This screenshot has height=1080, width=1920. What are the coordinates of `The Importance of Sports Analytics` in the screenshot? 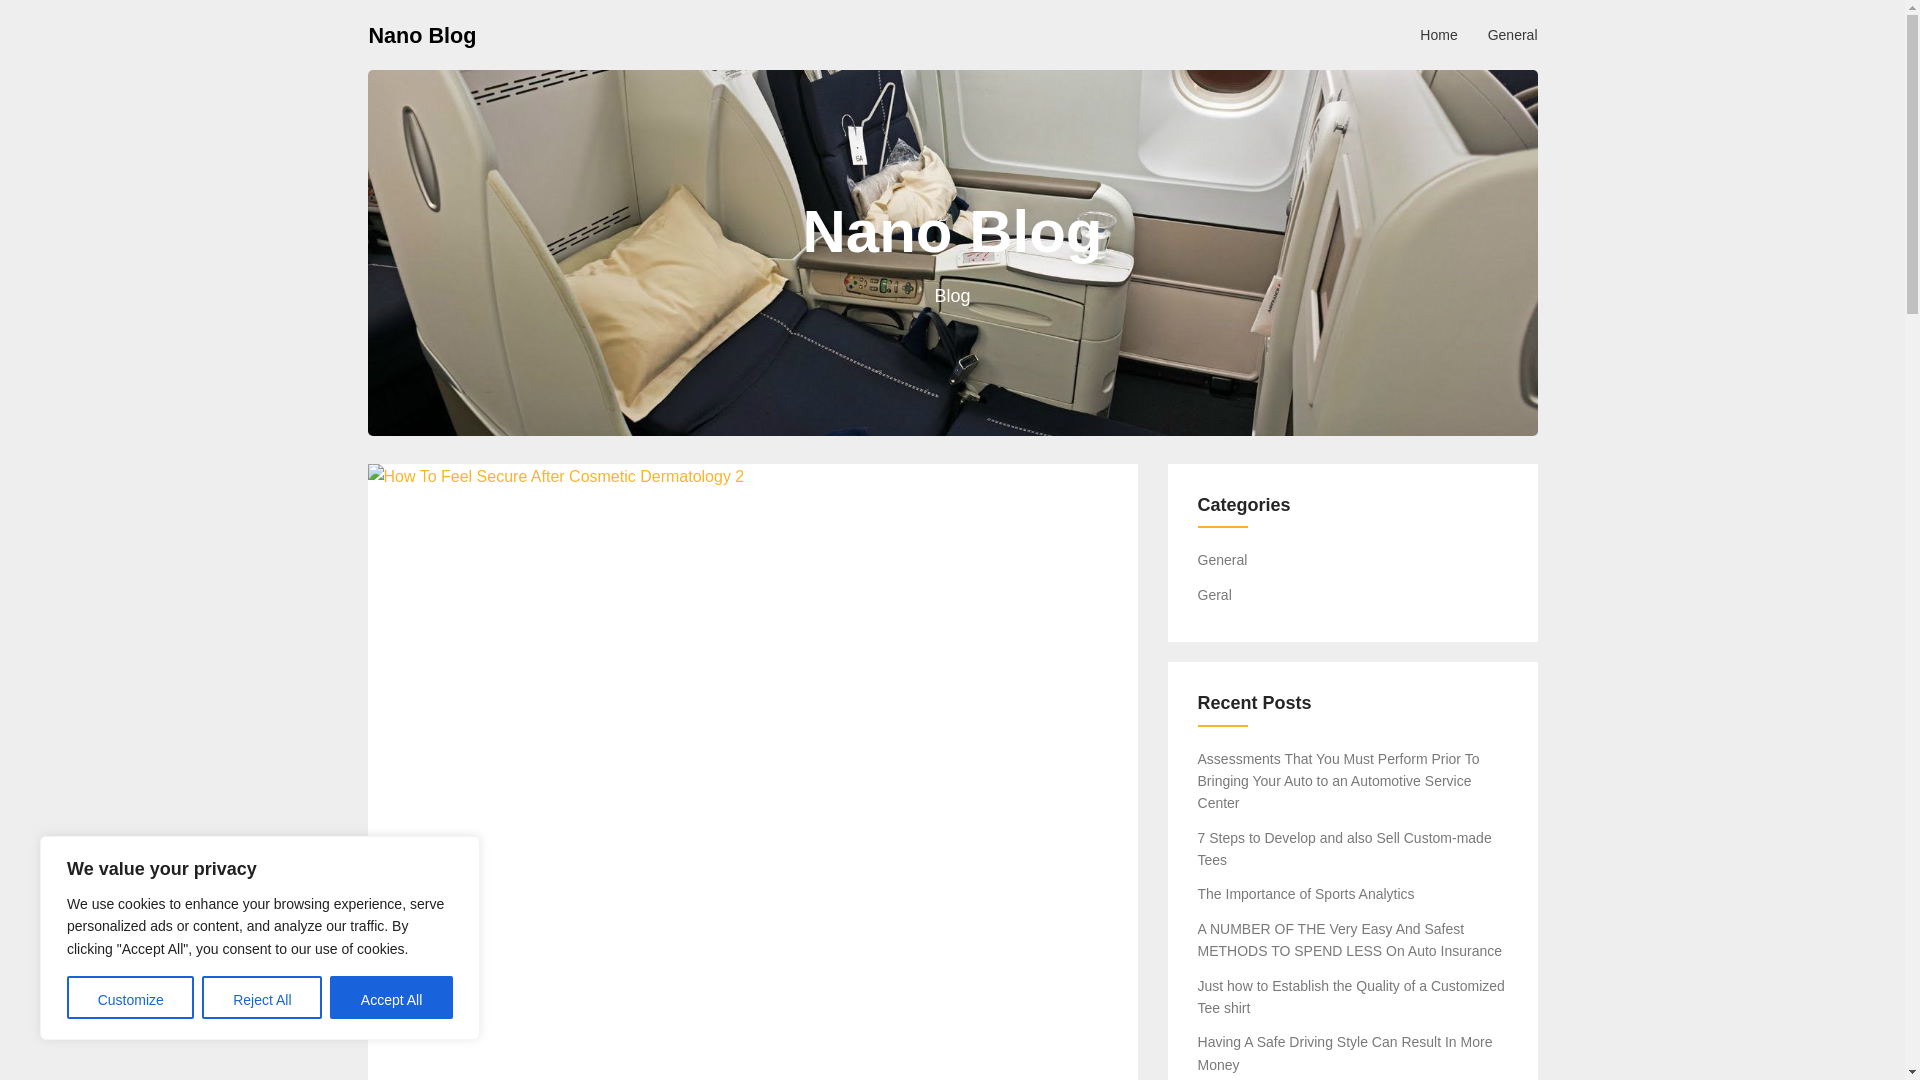 It's located at (1306, 893).